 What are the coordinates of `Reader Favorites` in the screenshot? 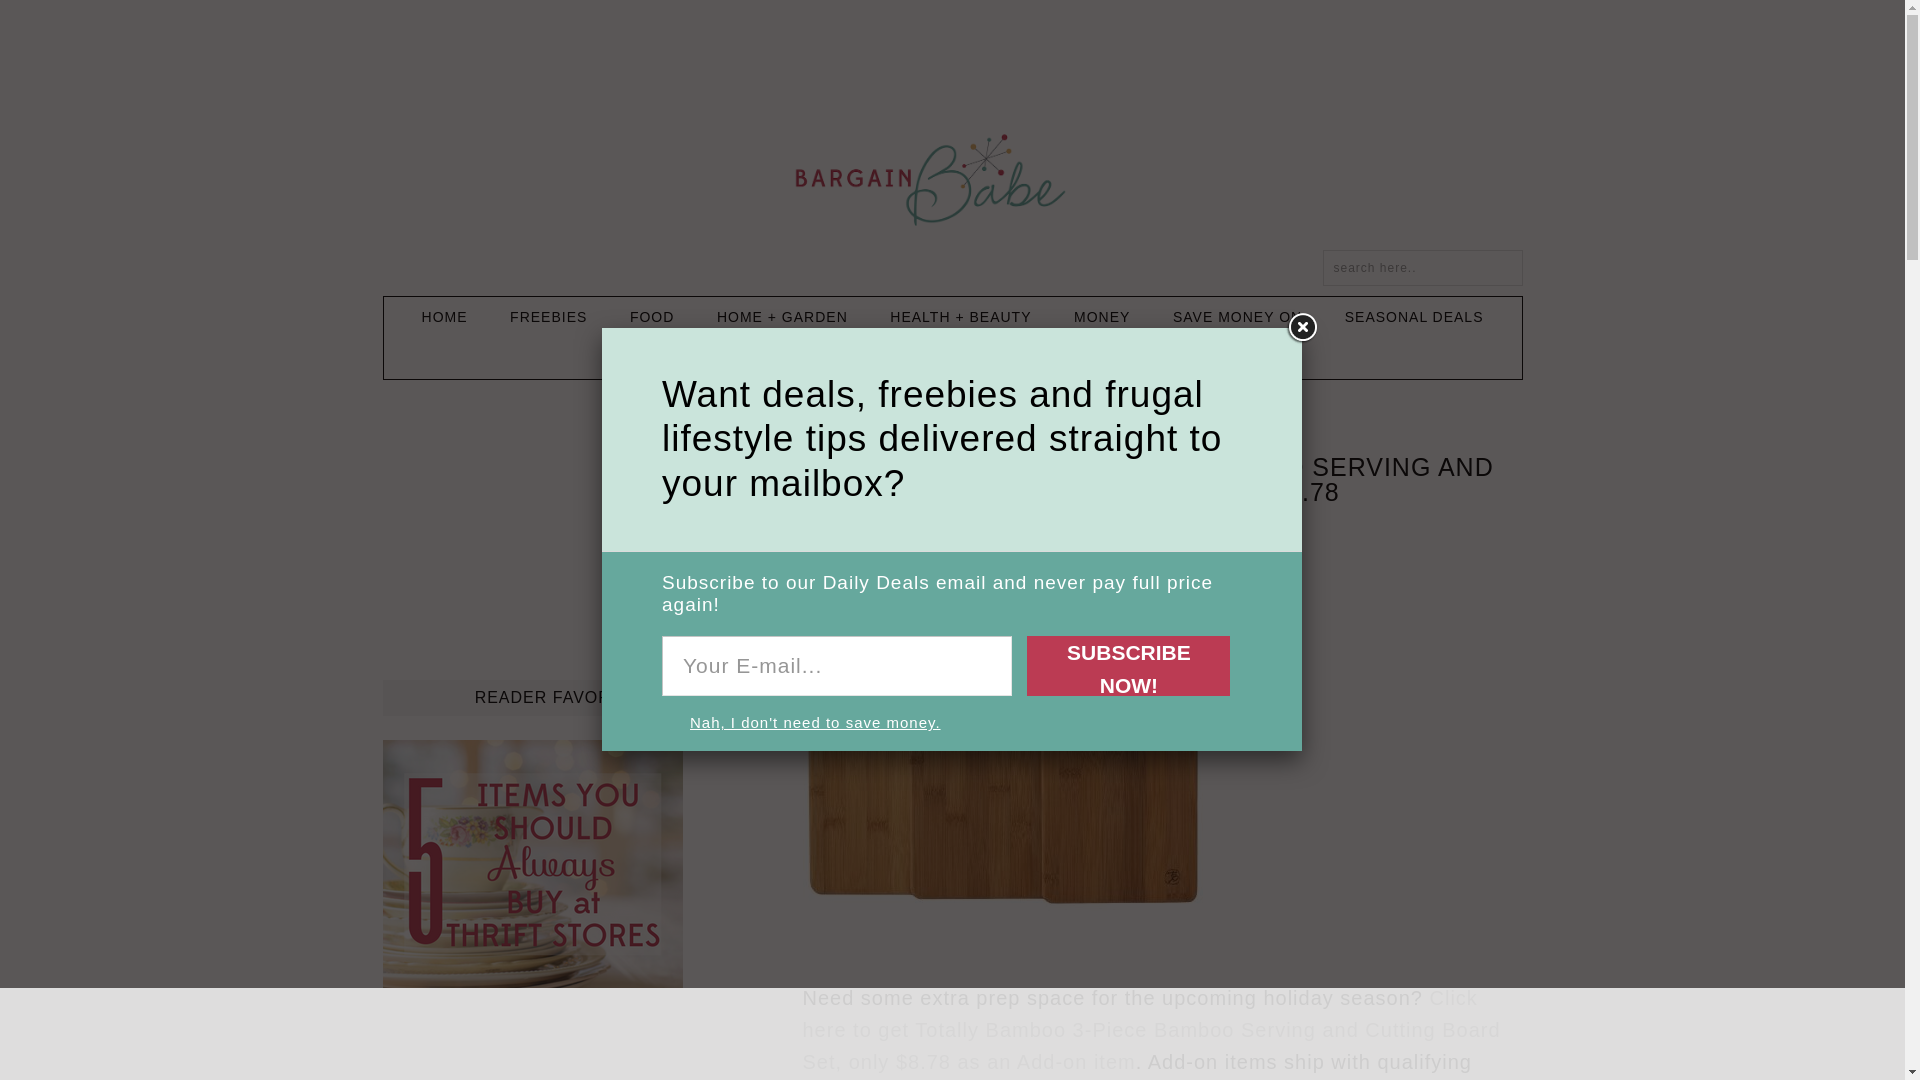 It's located at (532, 981).